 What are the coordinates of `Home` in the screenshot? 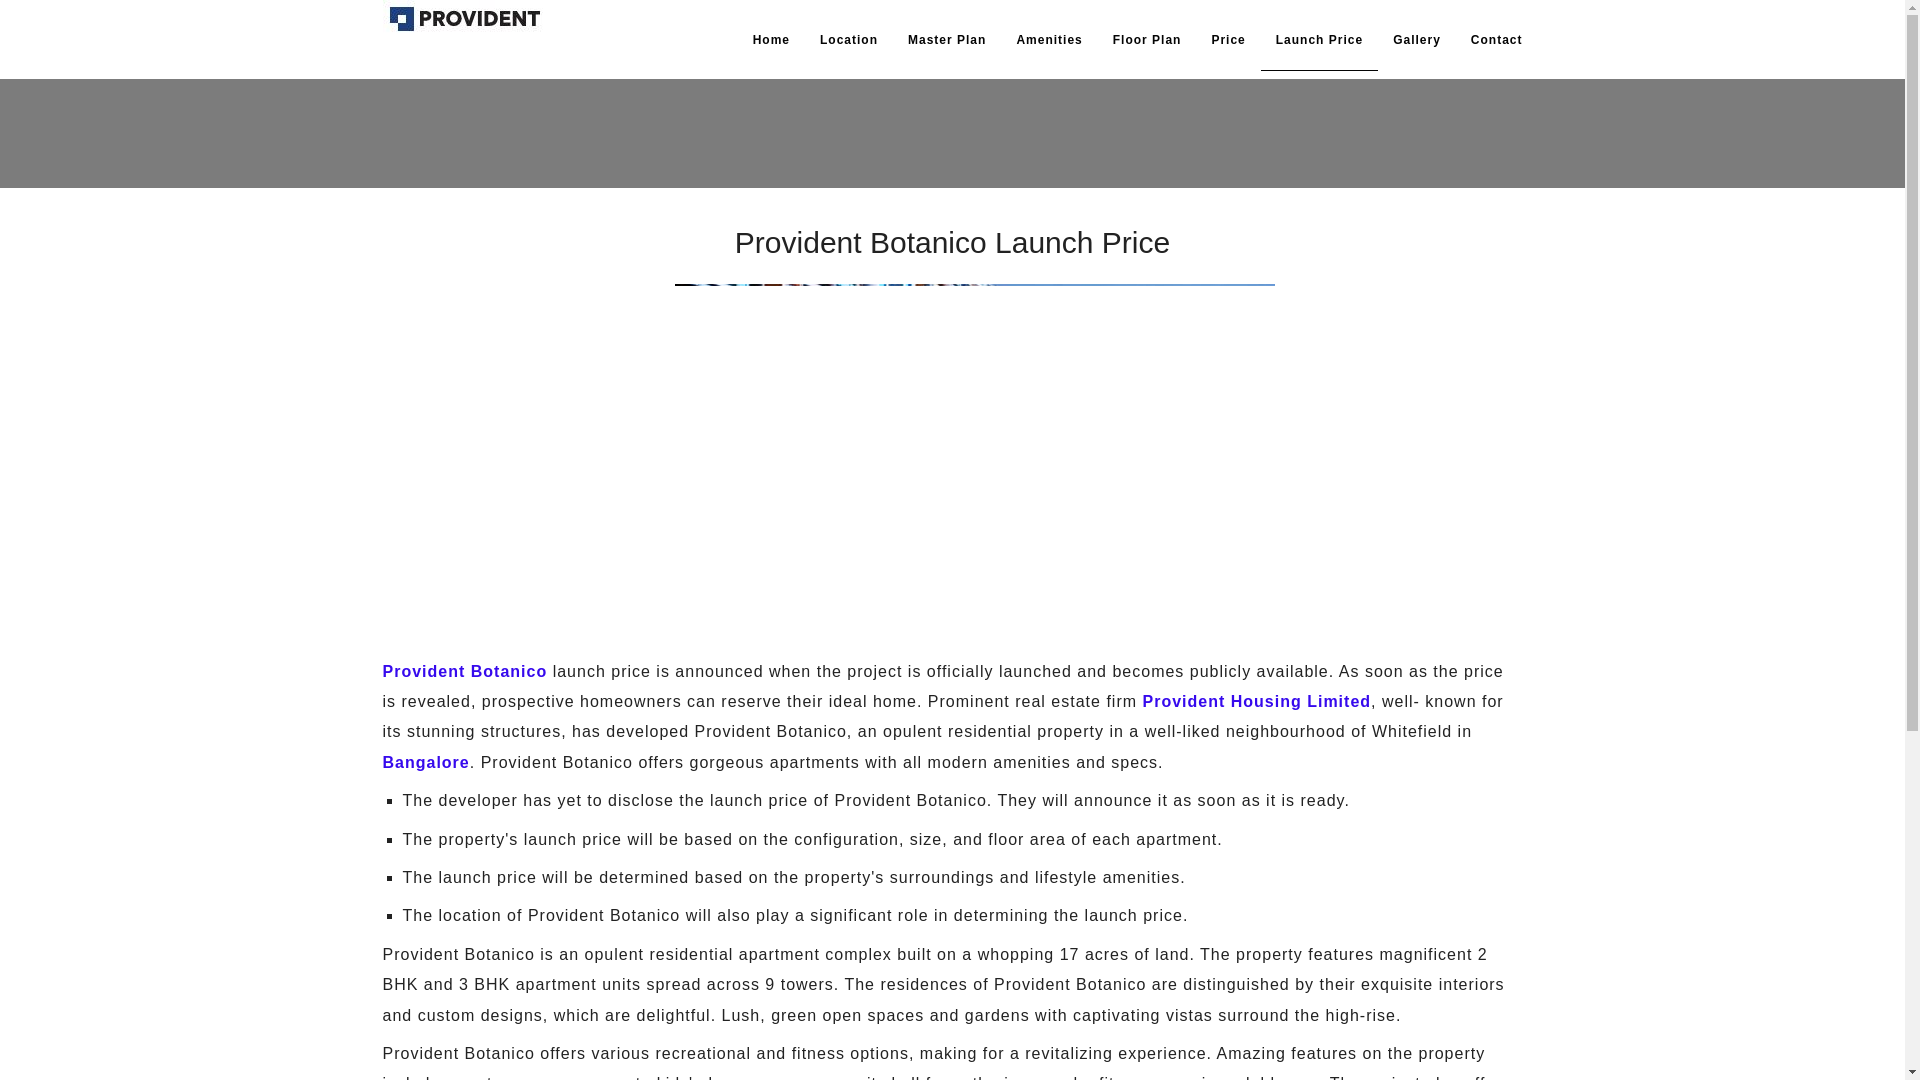 It's located at (770, 40).